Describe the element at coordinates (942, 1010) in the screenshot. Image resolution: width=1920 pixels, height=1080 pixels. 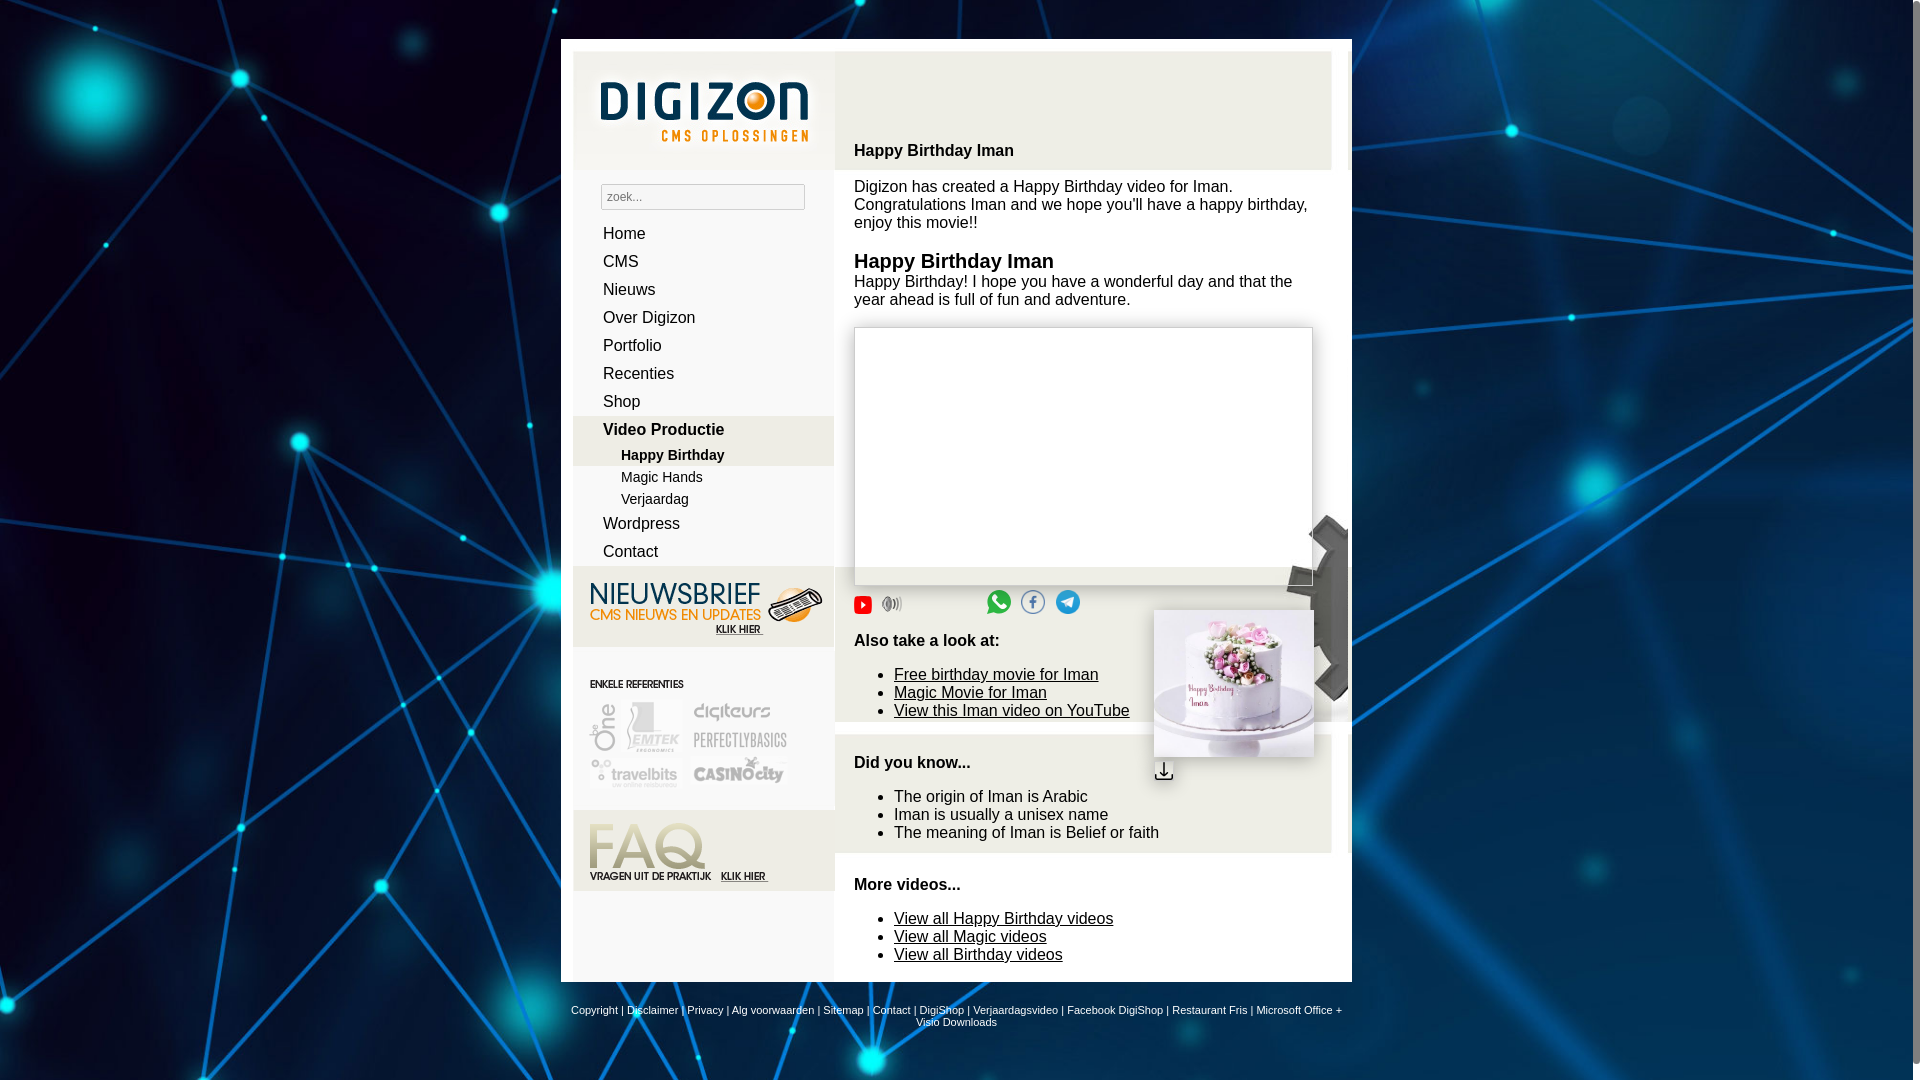
I see `DigiShop` at that location.